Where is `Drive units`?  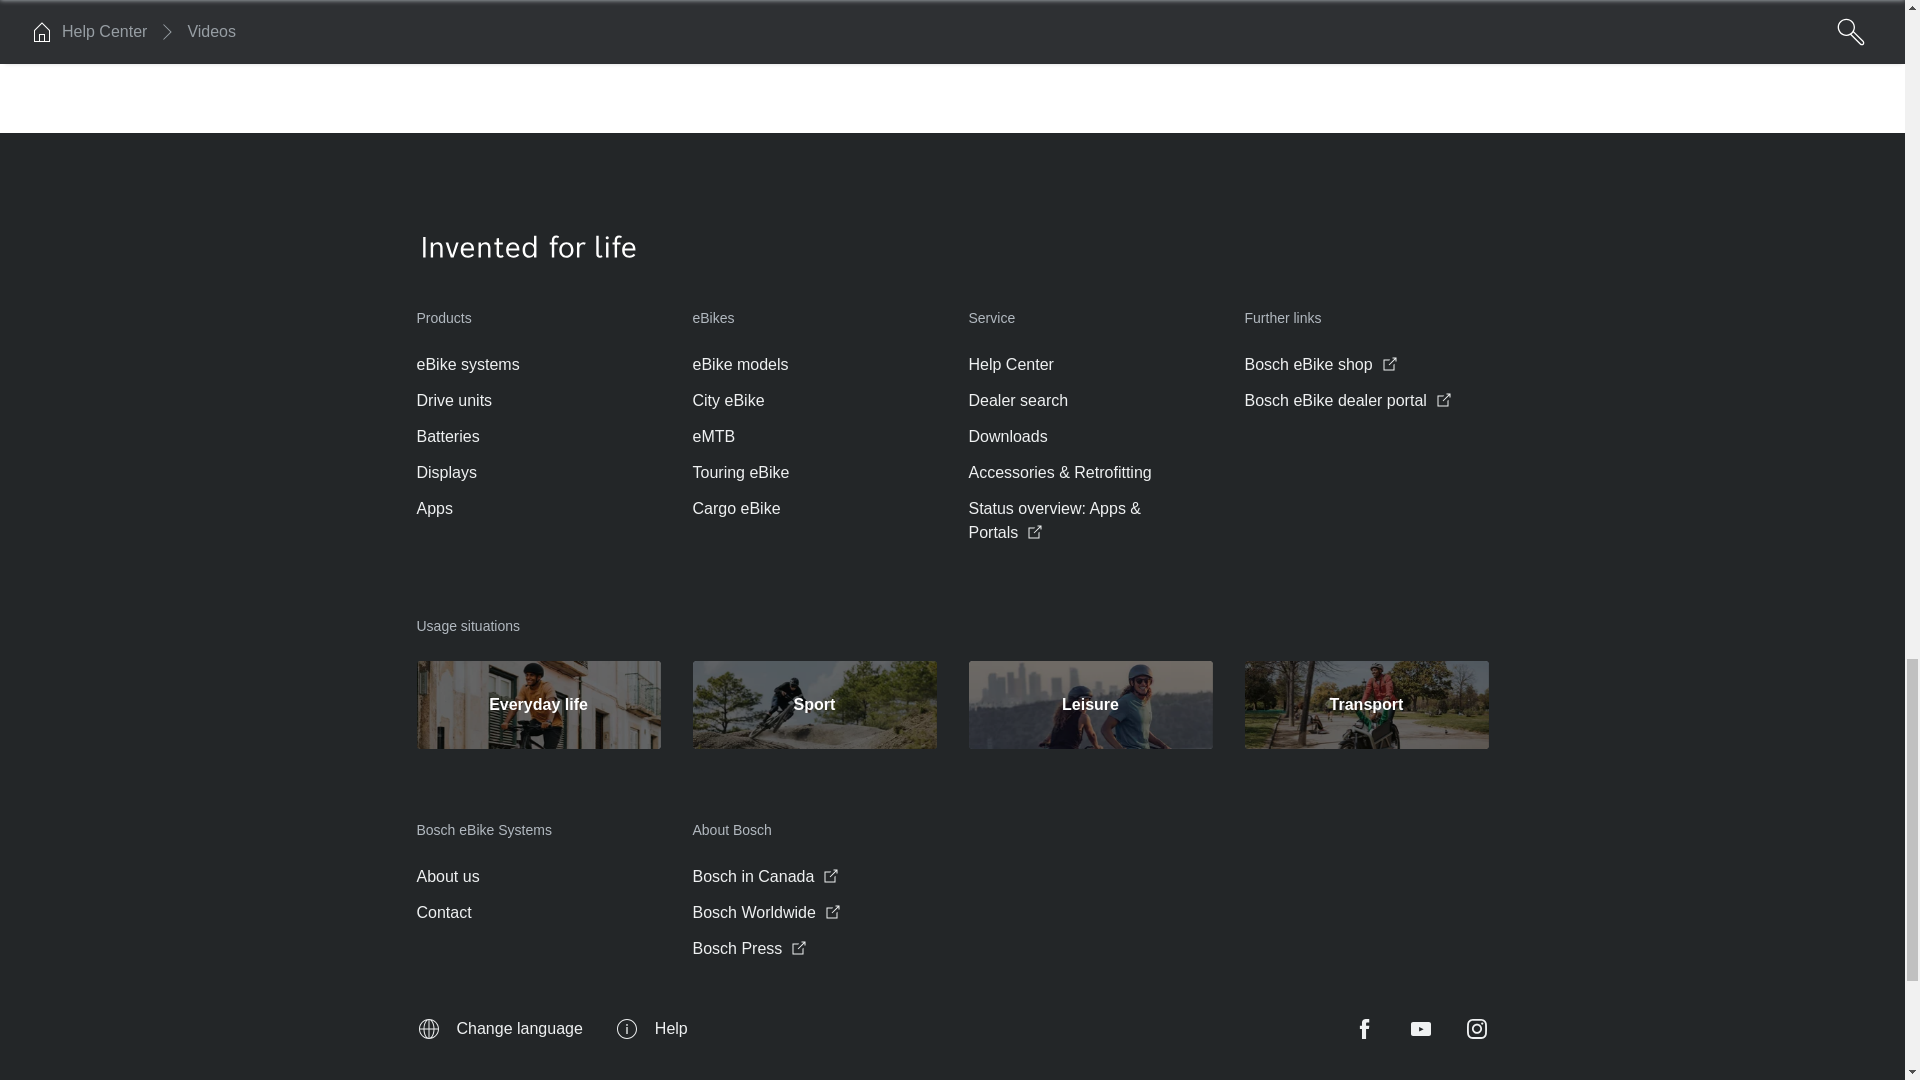
Drive units is located at coordinates (454, 400).